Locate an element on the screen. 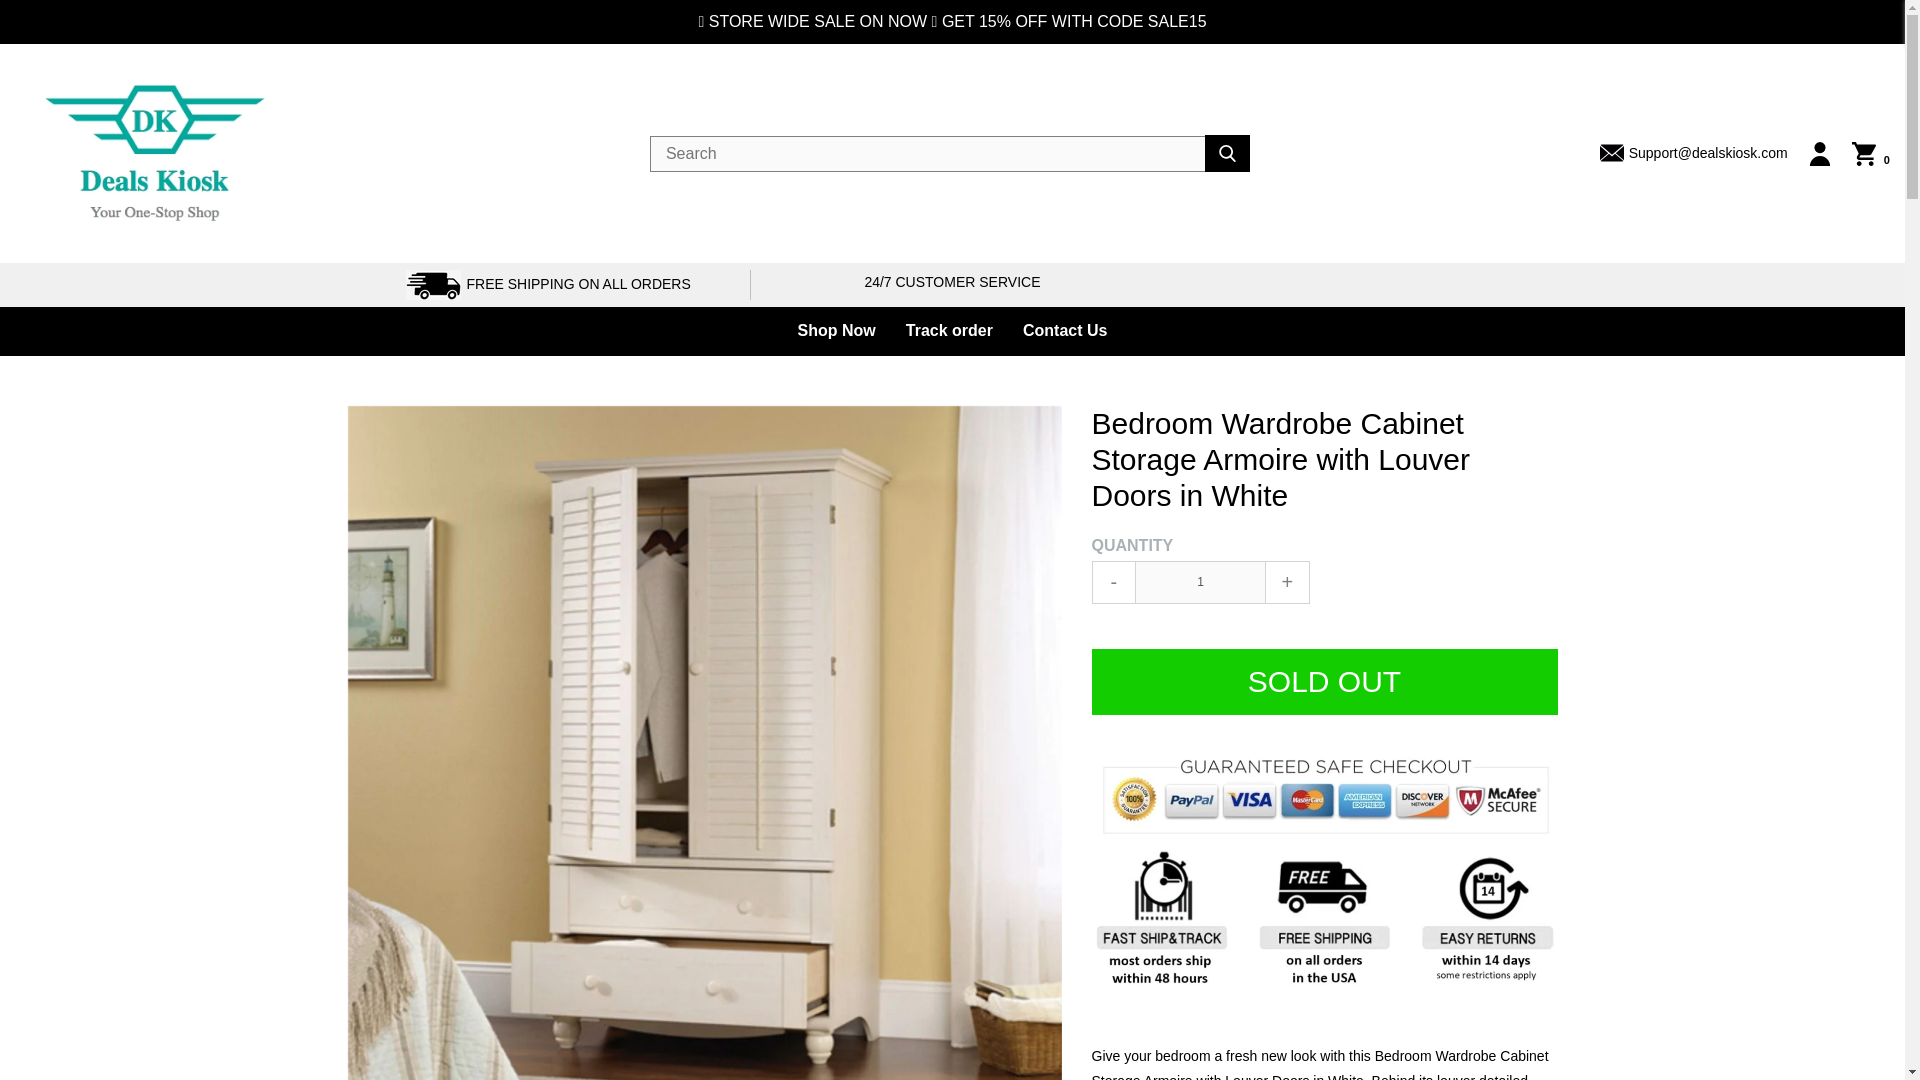 The width and height of the screenshot is (1920, 1080). 0 is located at coordinates (1870, 154).